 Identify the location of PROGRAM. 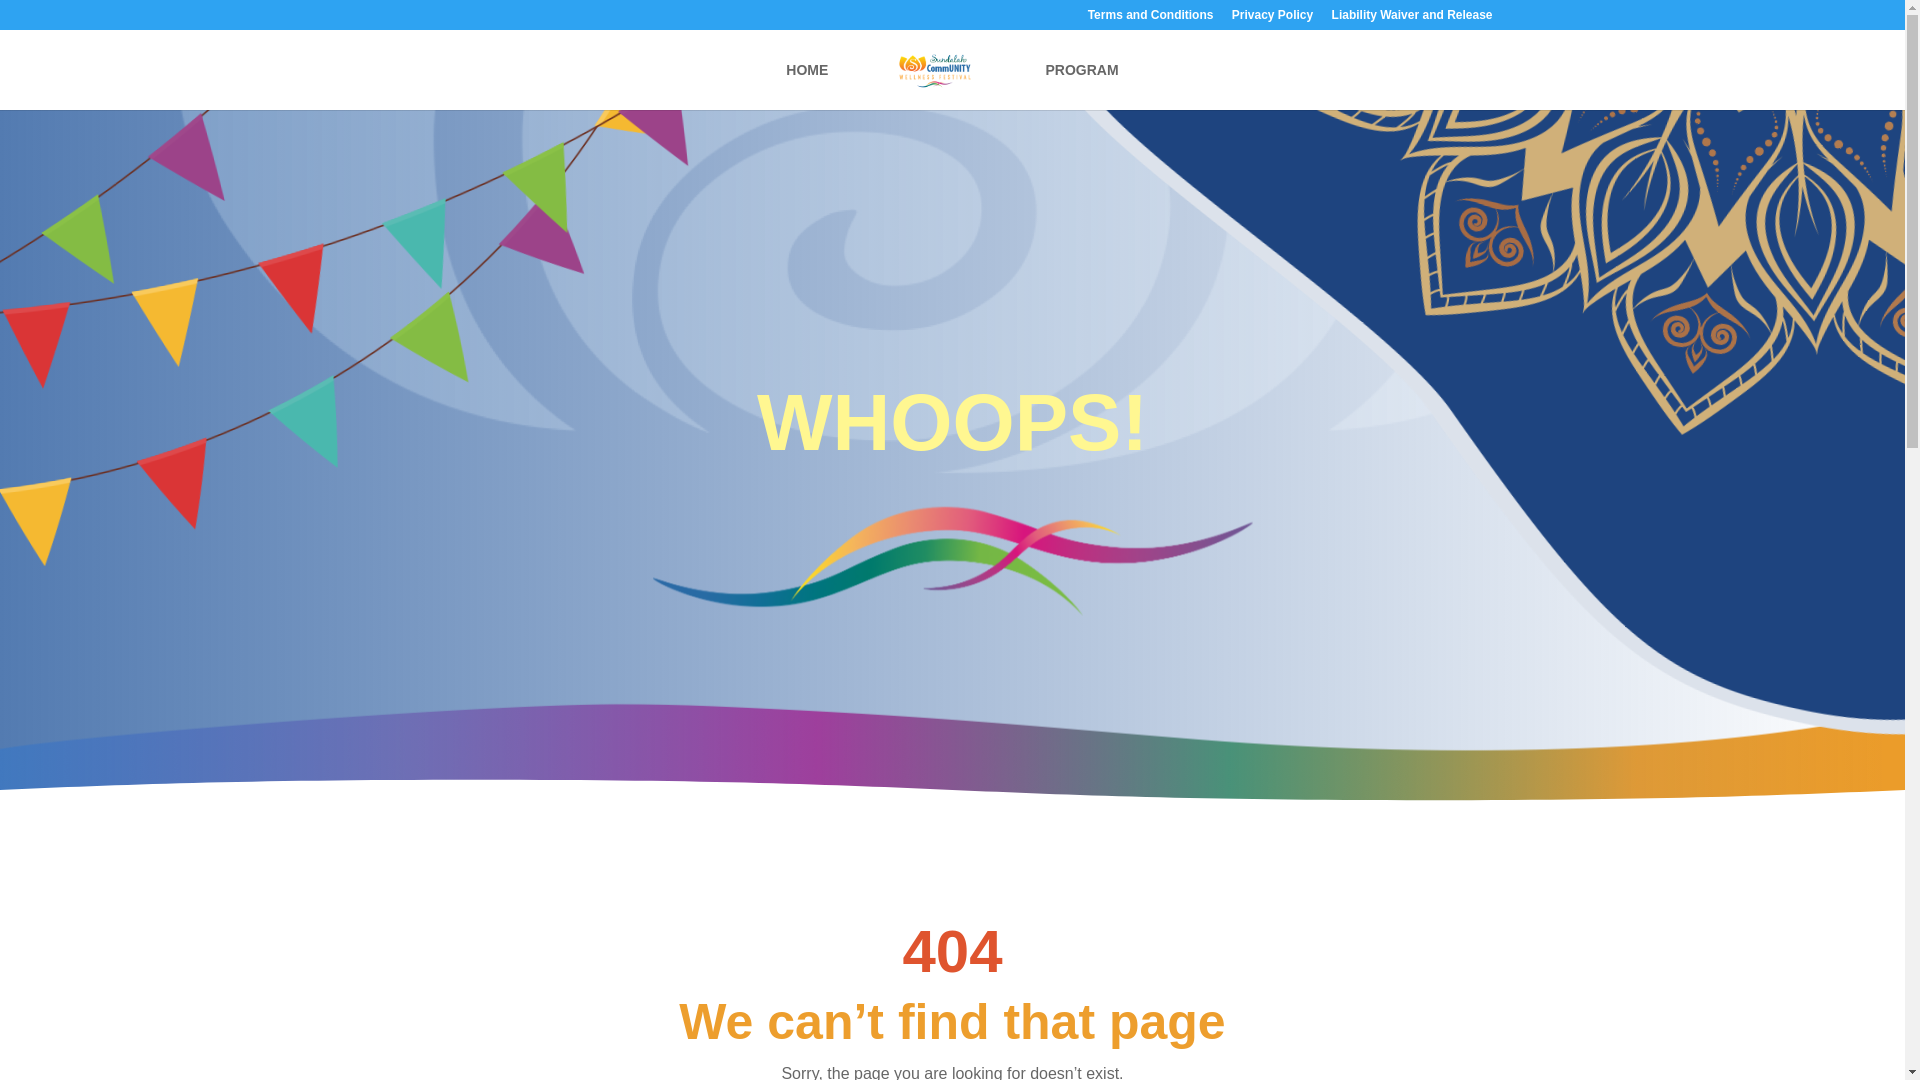
(1082, 86).